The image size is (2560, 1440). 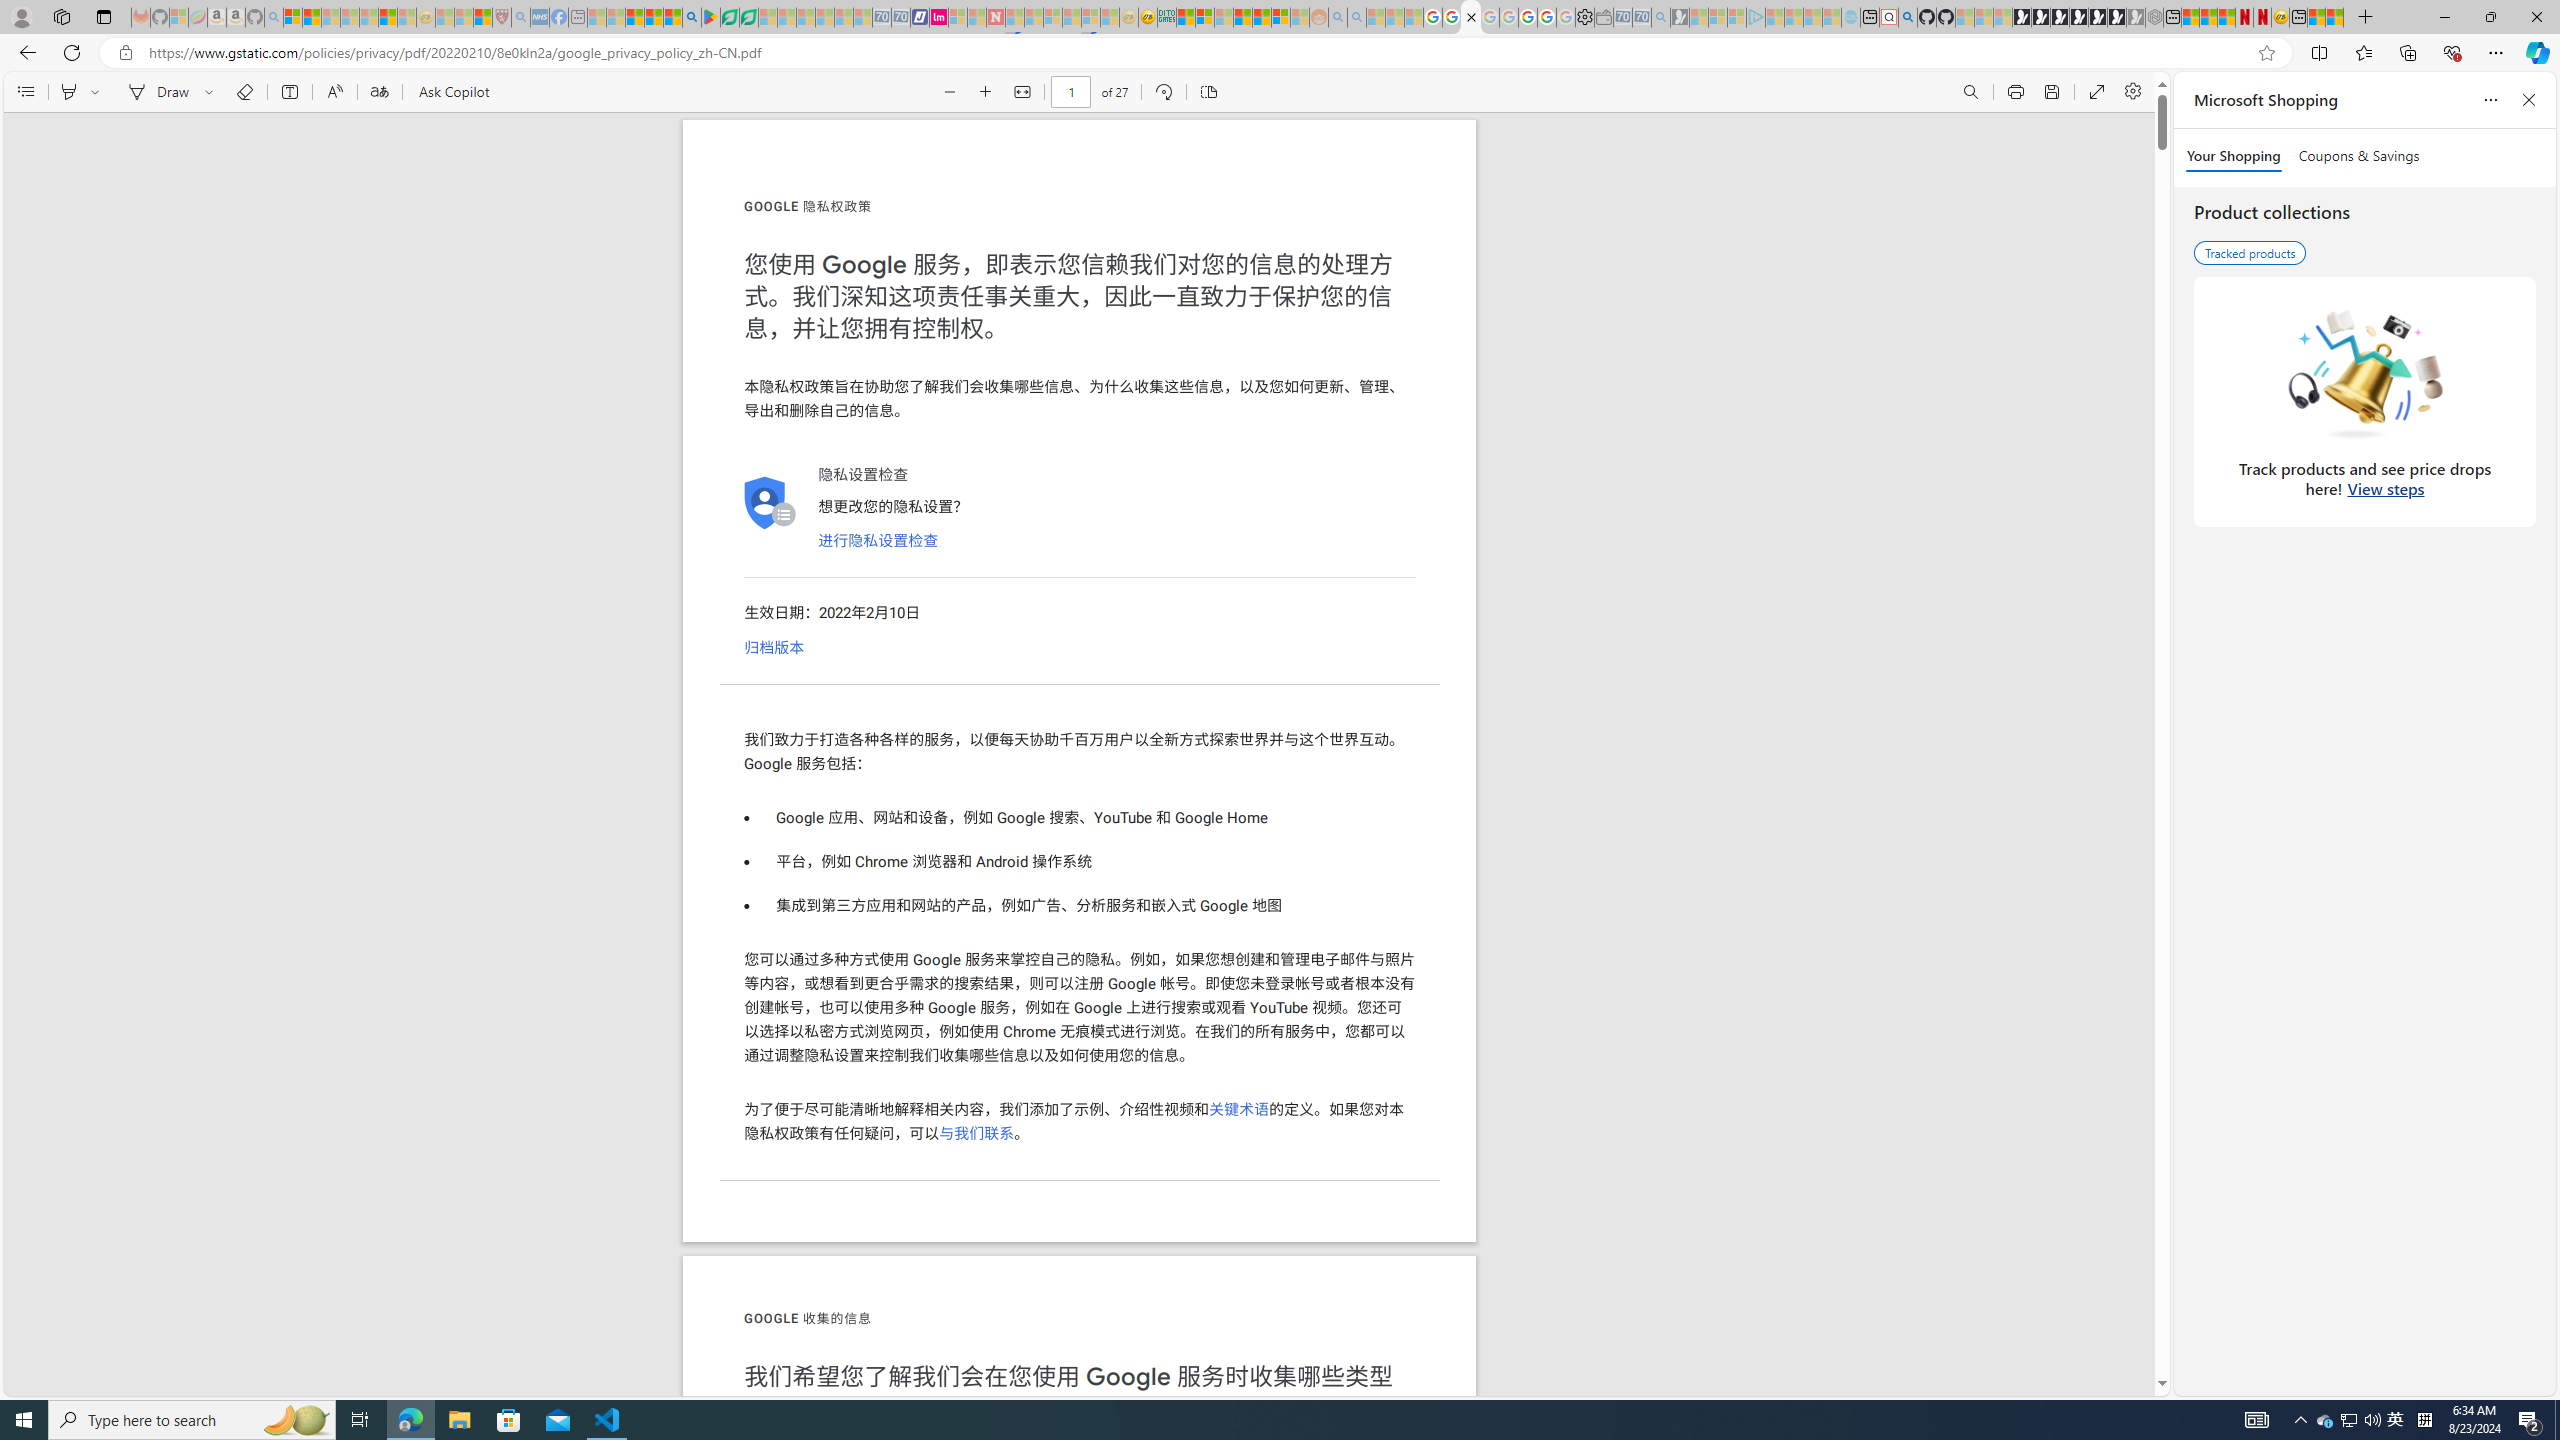 What do you see at coordinates (1080, 92) in the screenshot?
I see `PDF bar` at bounding box center [1080, 92].